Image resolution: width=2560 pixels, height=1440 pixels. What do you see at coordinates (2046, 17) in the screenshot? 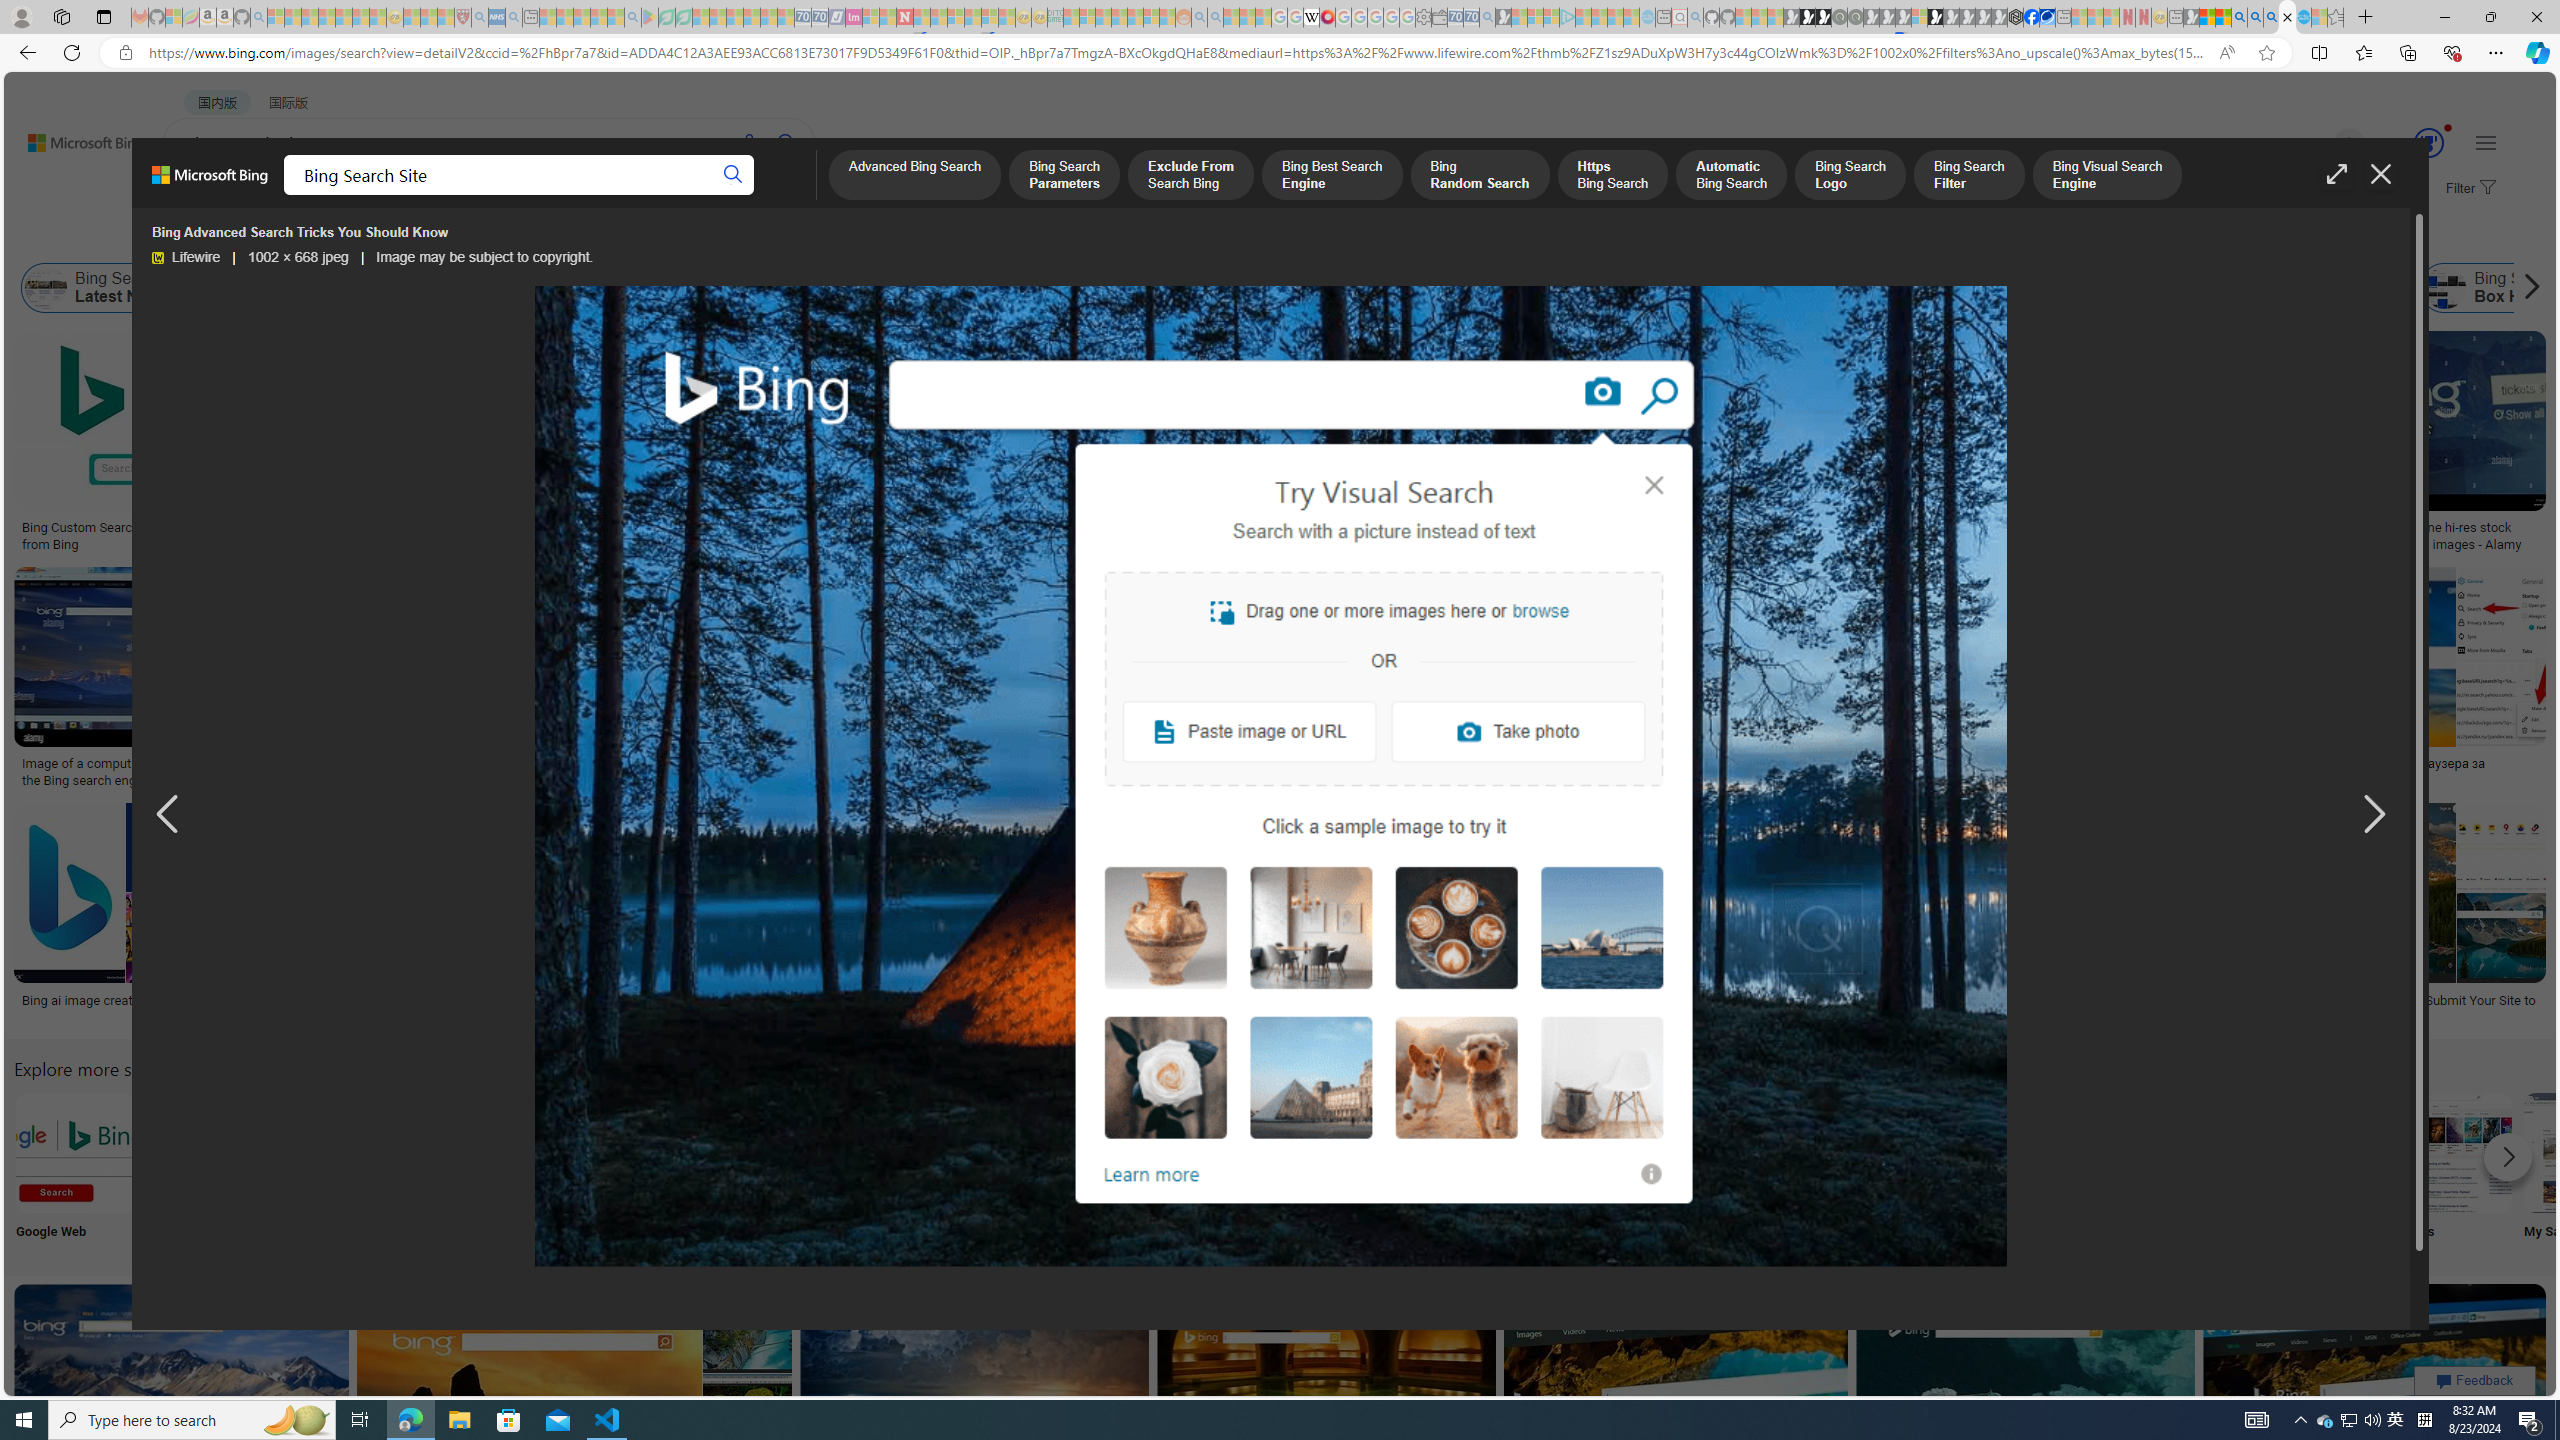
I see `AirNow.gov` at bounding box center [2046, 17].